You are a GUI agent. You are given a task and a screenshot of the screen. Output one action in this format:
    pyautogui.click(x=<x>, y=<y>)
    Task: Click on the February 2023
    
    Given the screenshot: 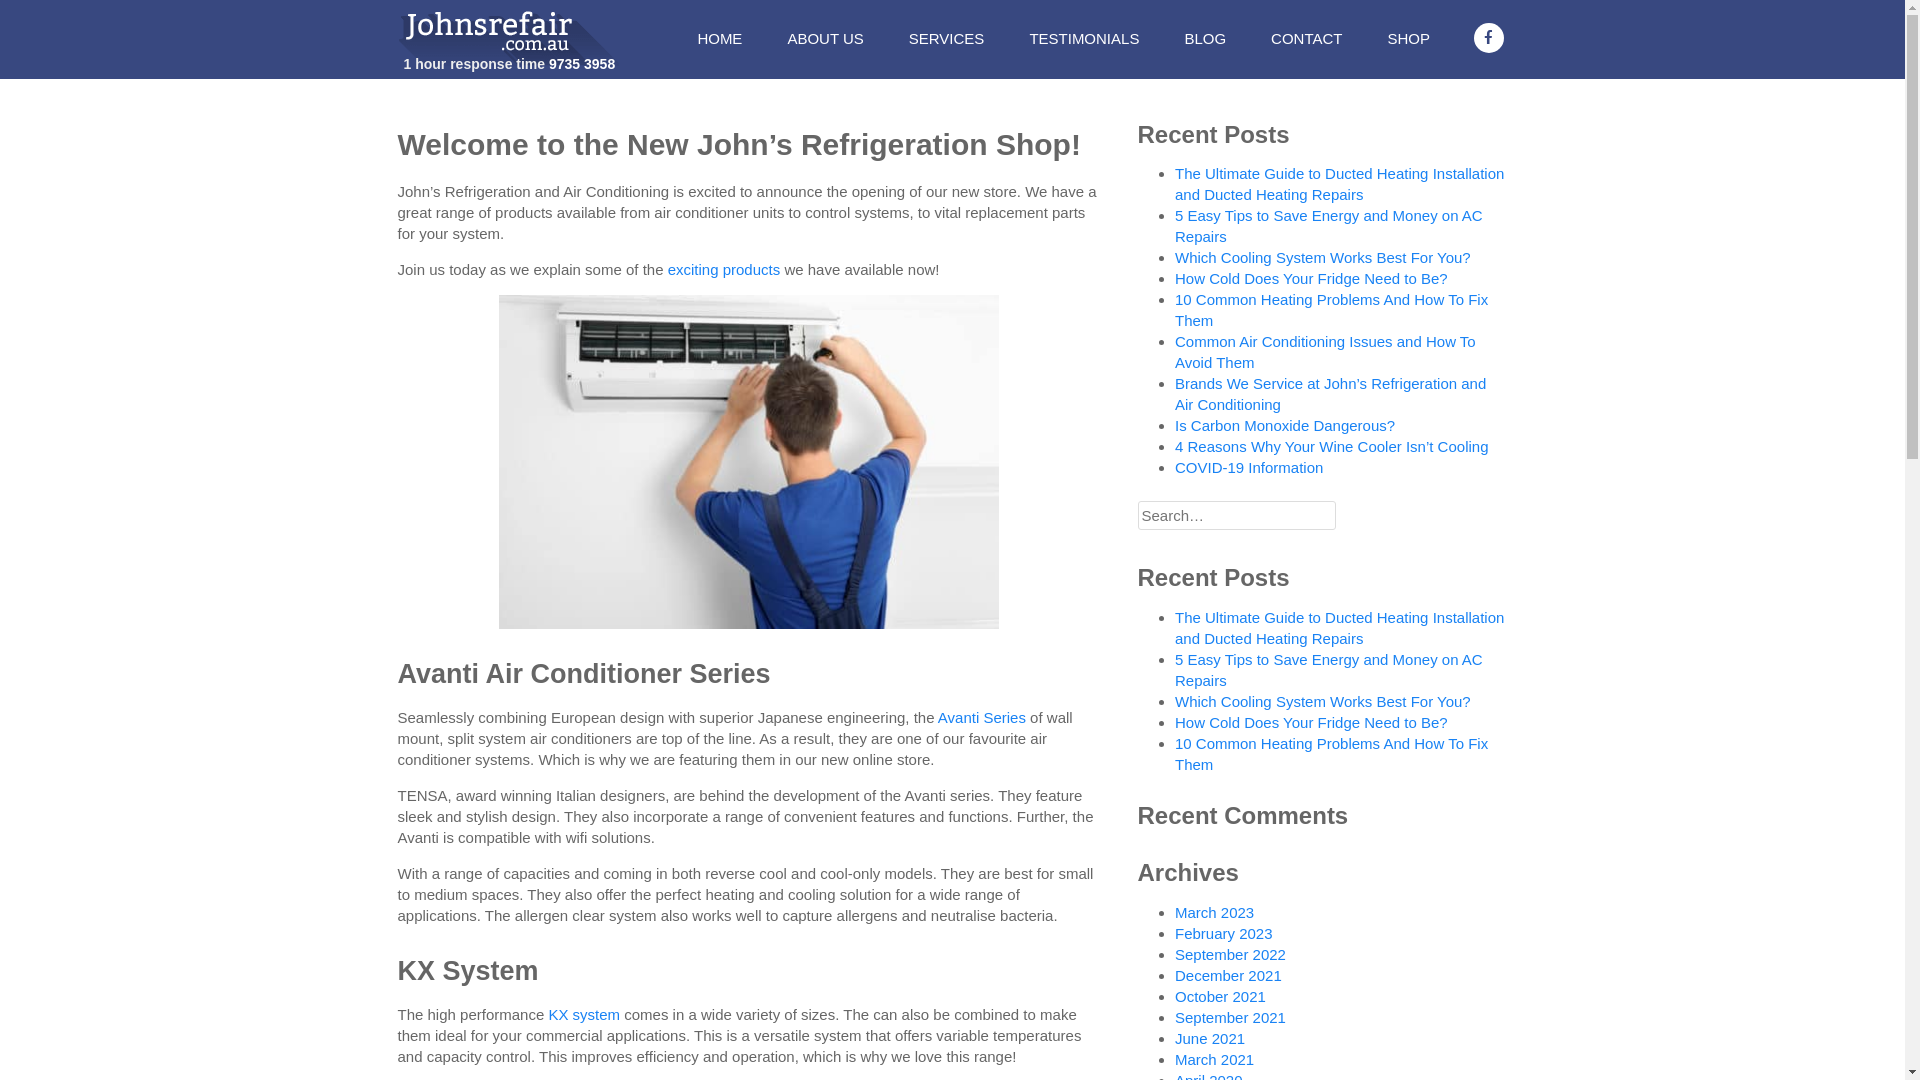 What is the action you would take?
    pyautogui.click(x=1224, y=934)
    